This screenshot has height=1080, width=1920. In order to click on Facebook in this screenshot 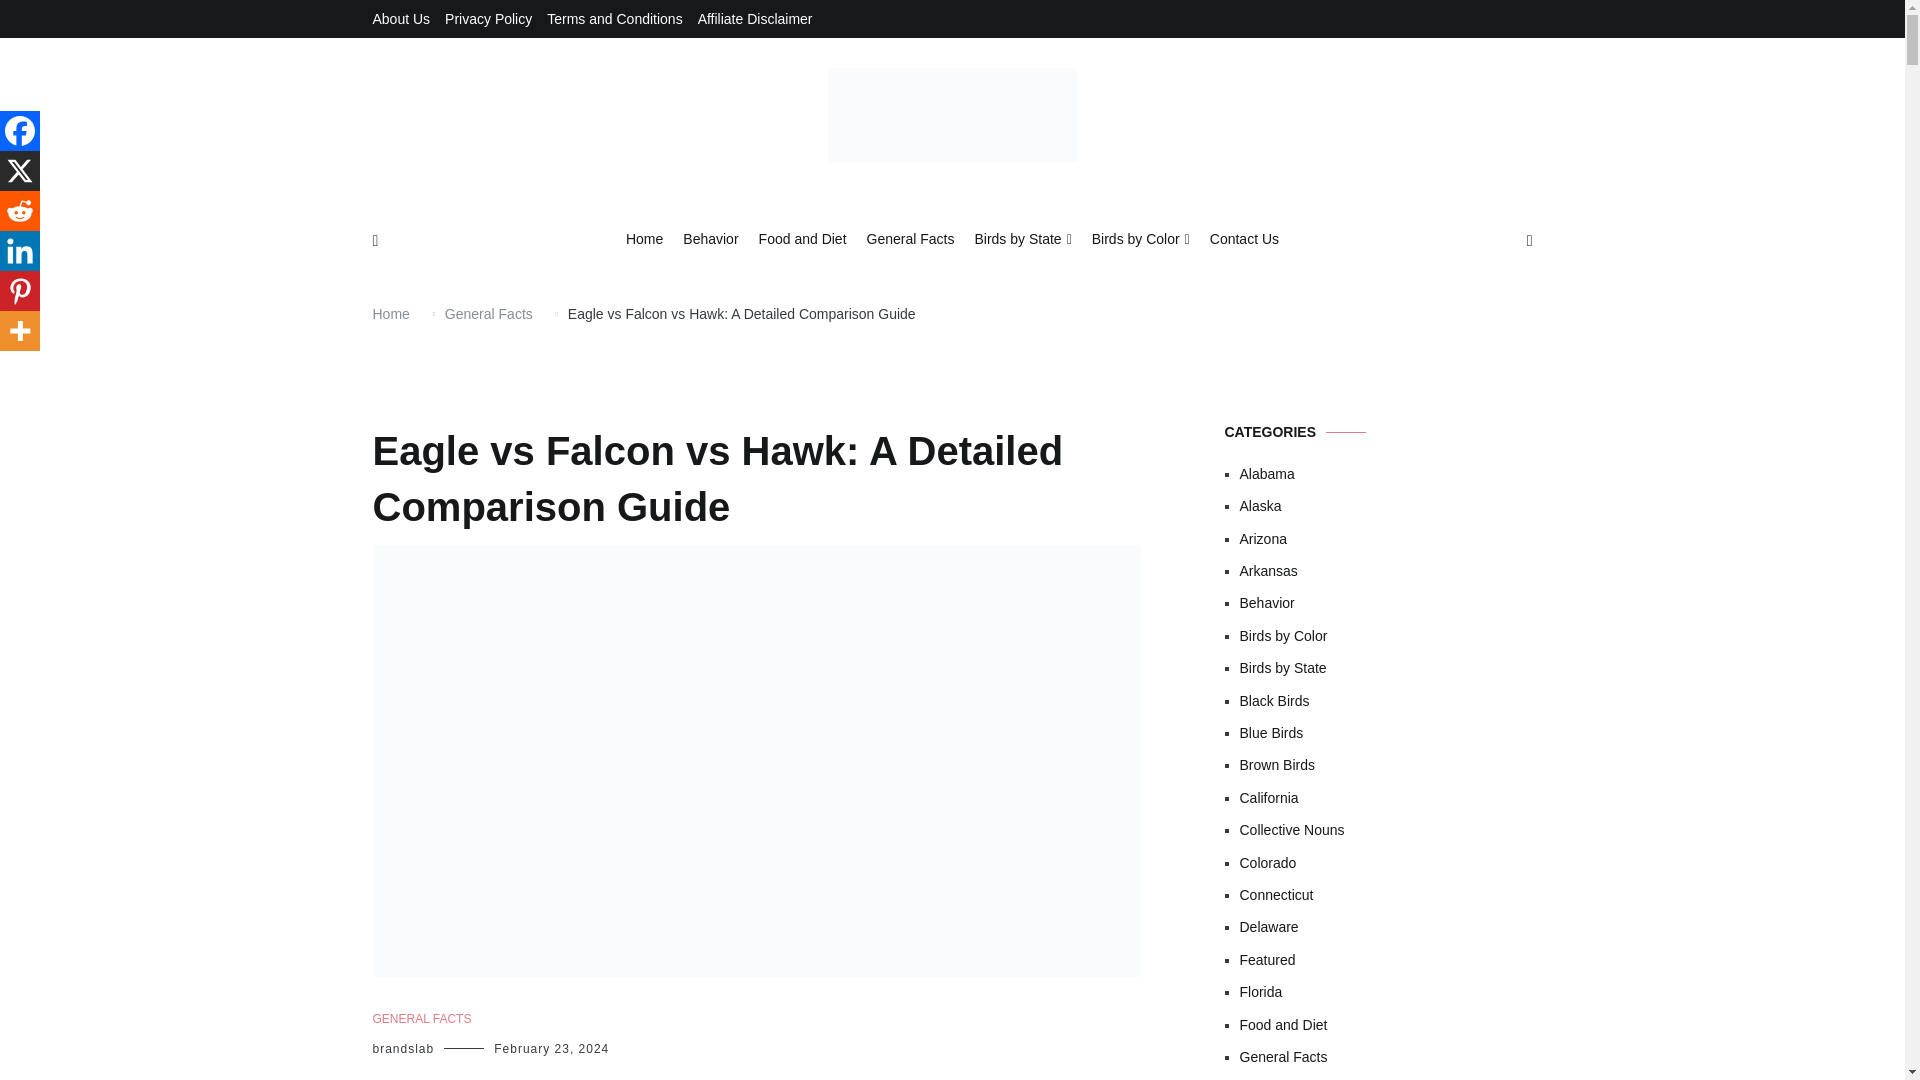, I will do `click(20, 131)`.